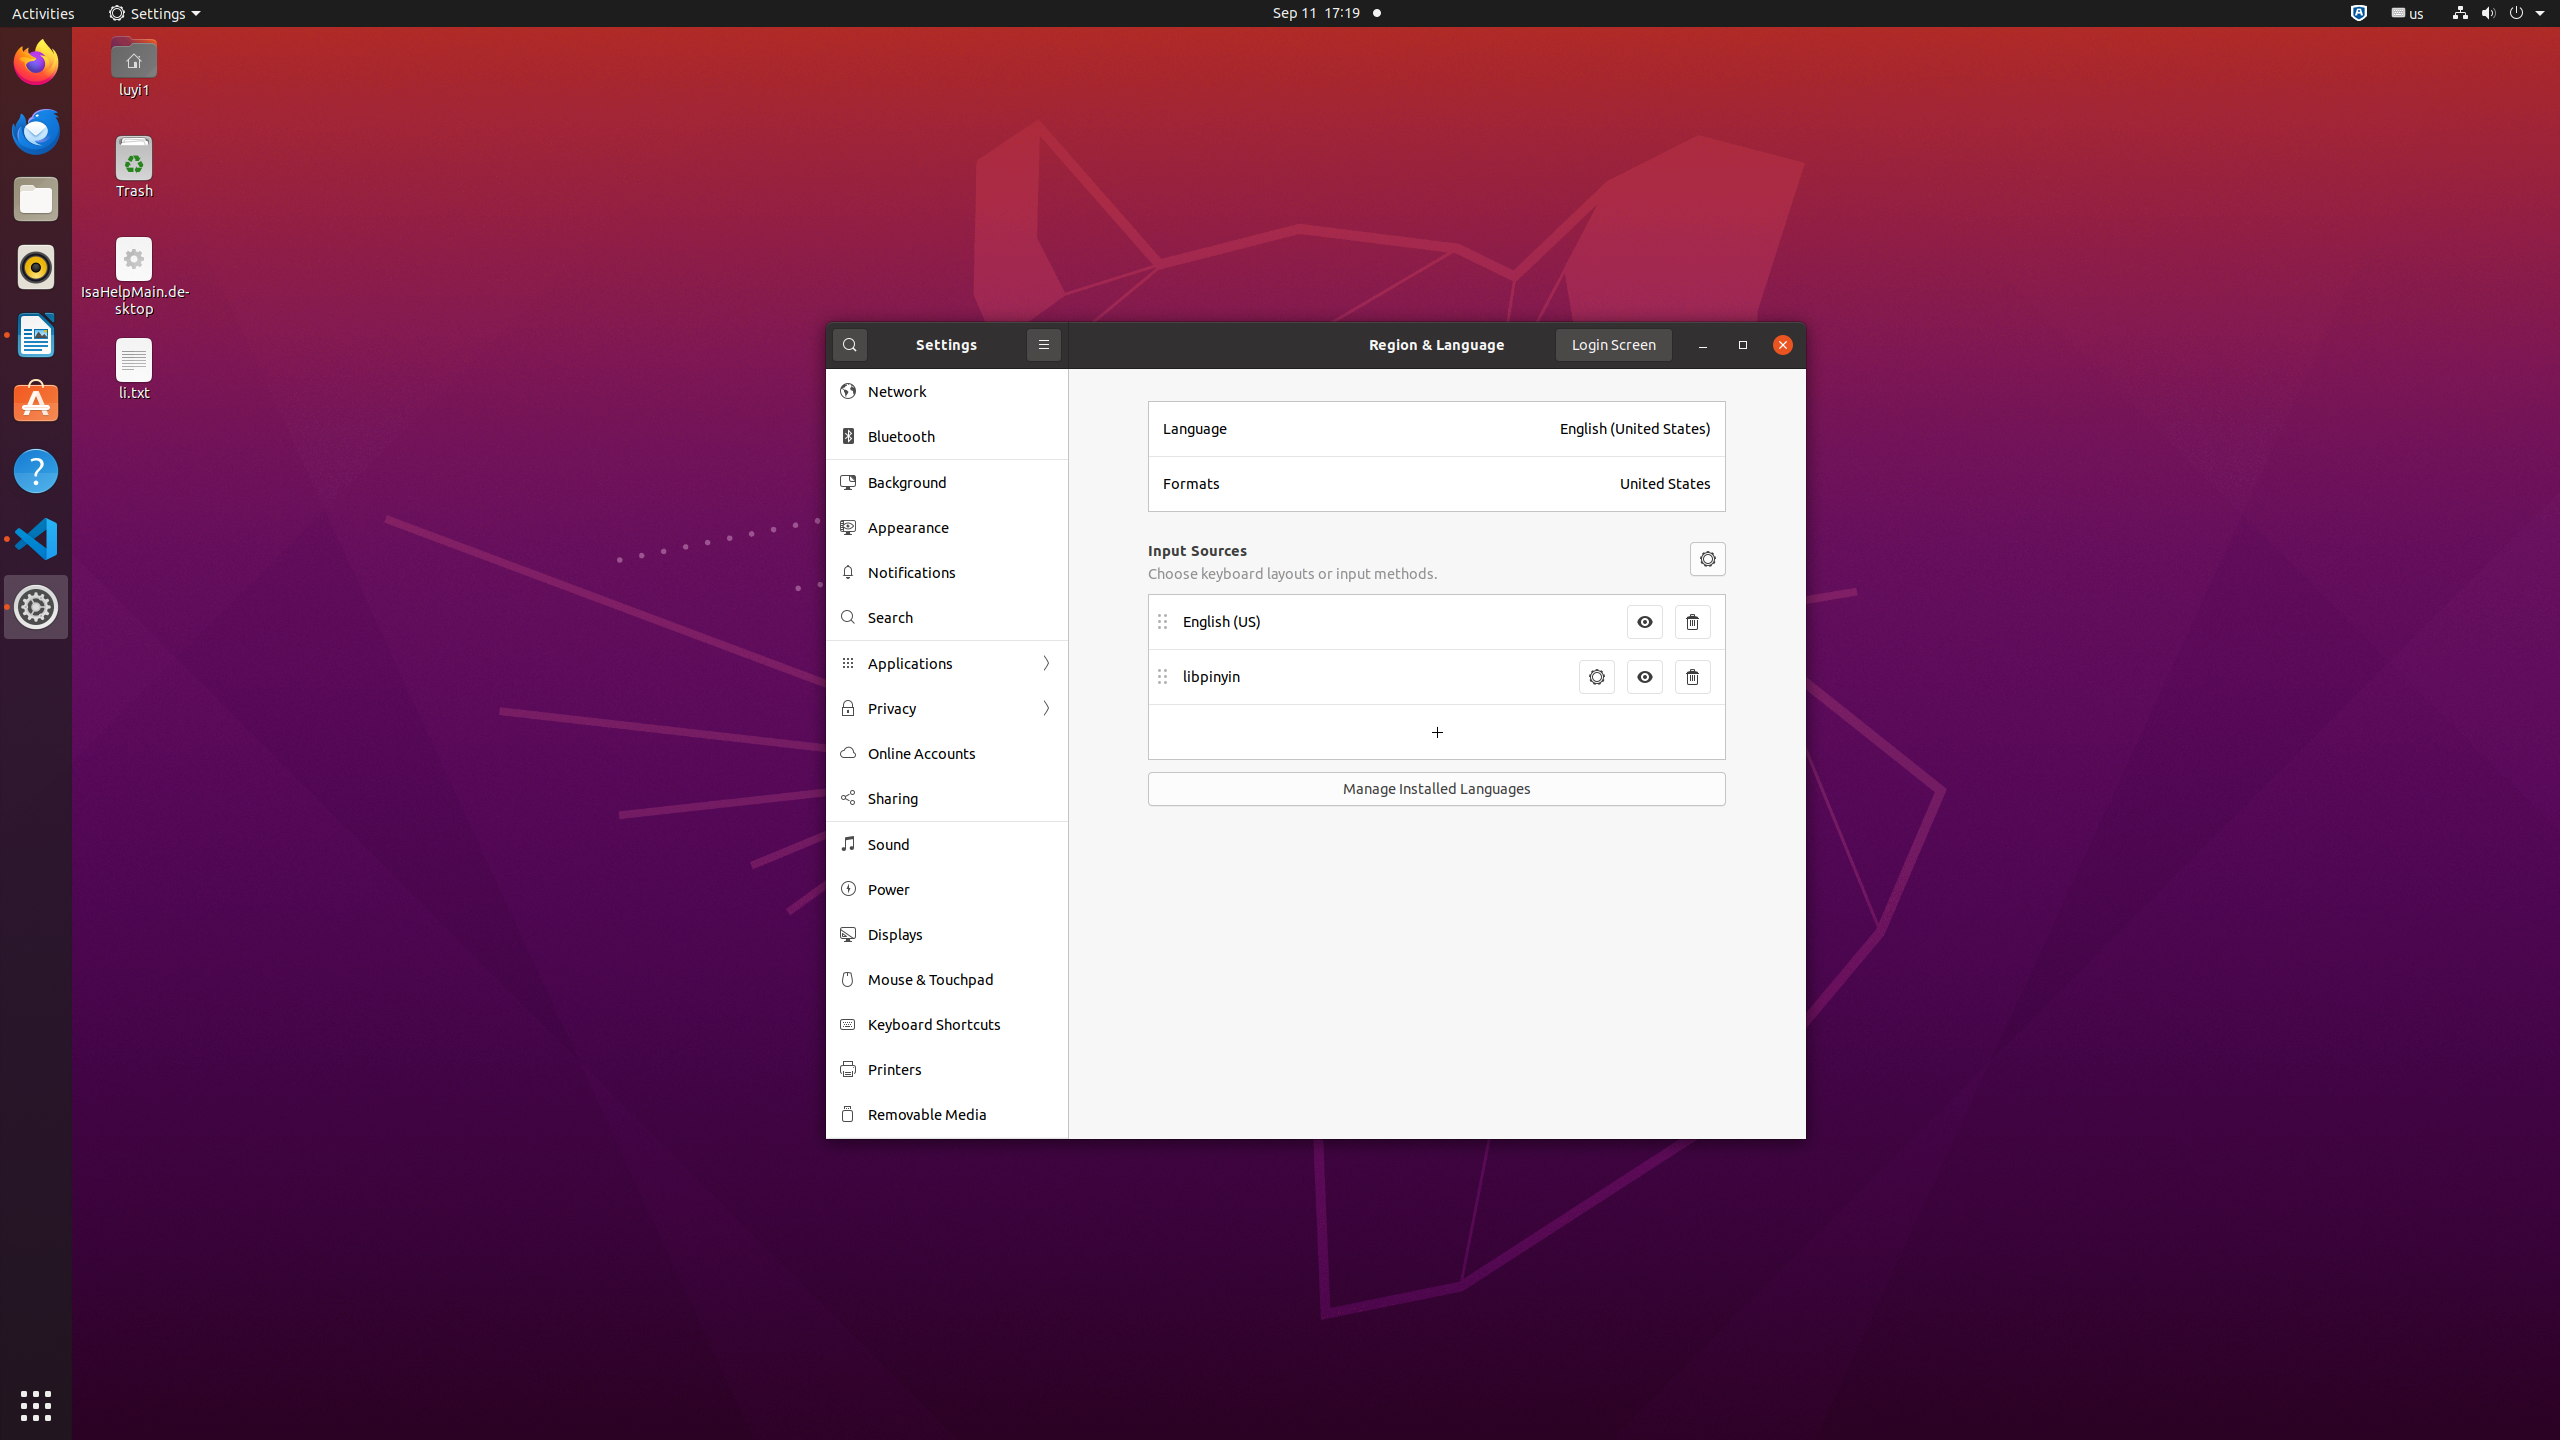 This screenshot has width=2560, height=1440. What do you see at coordinates (1614, 345) in the screenshot?
I see `Login Screen` at bounding box center [1614, 345].